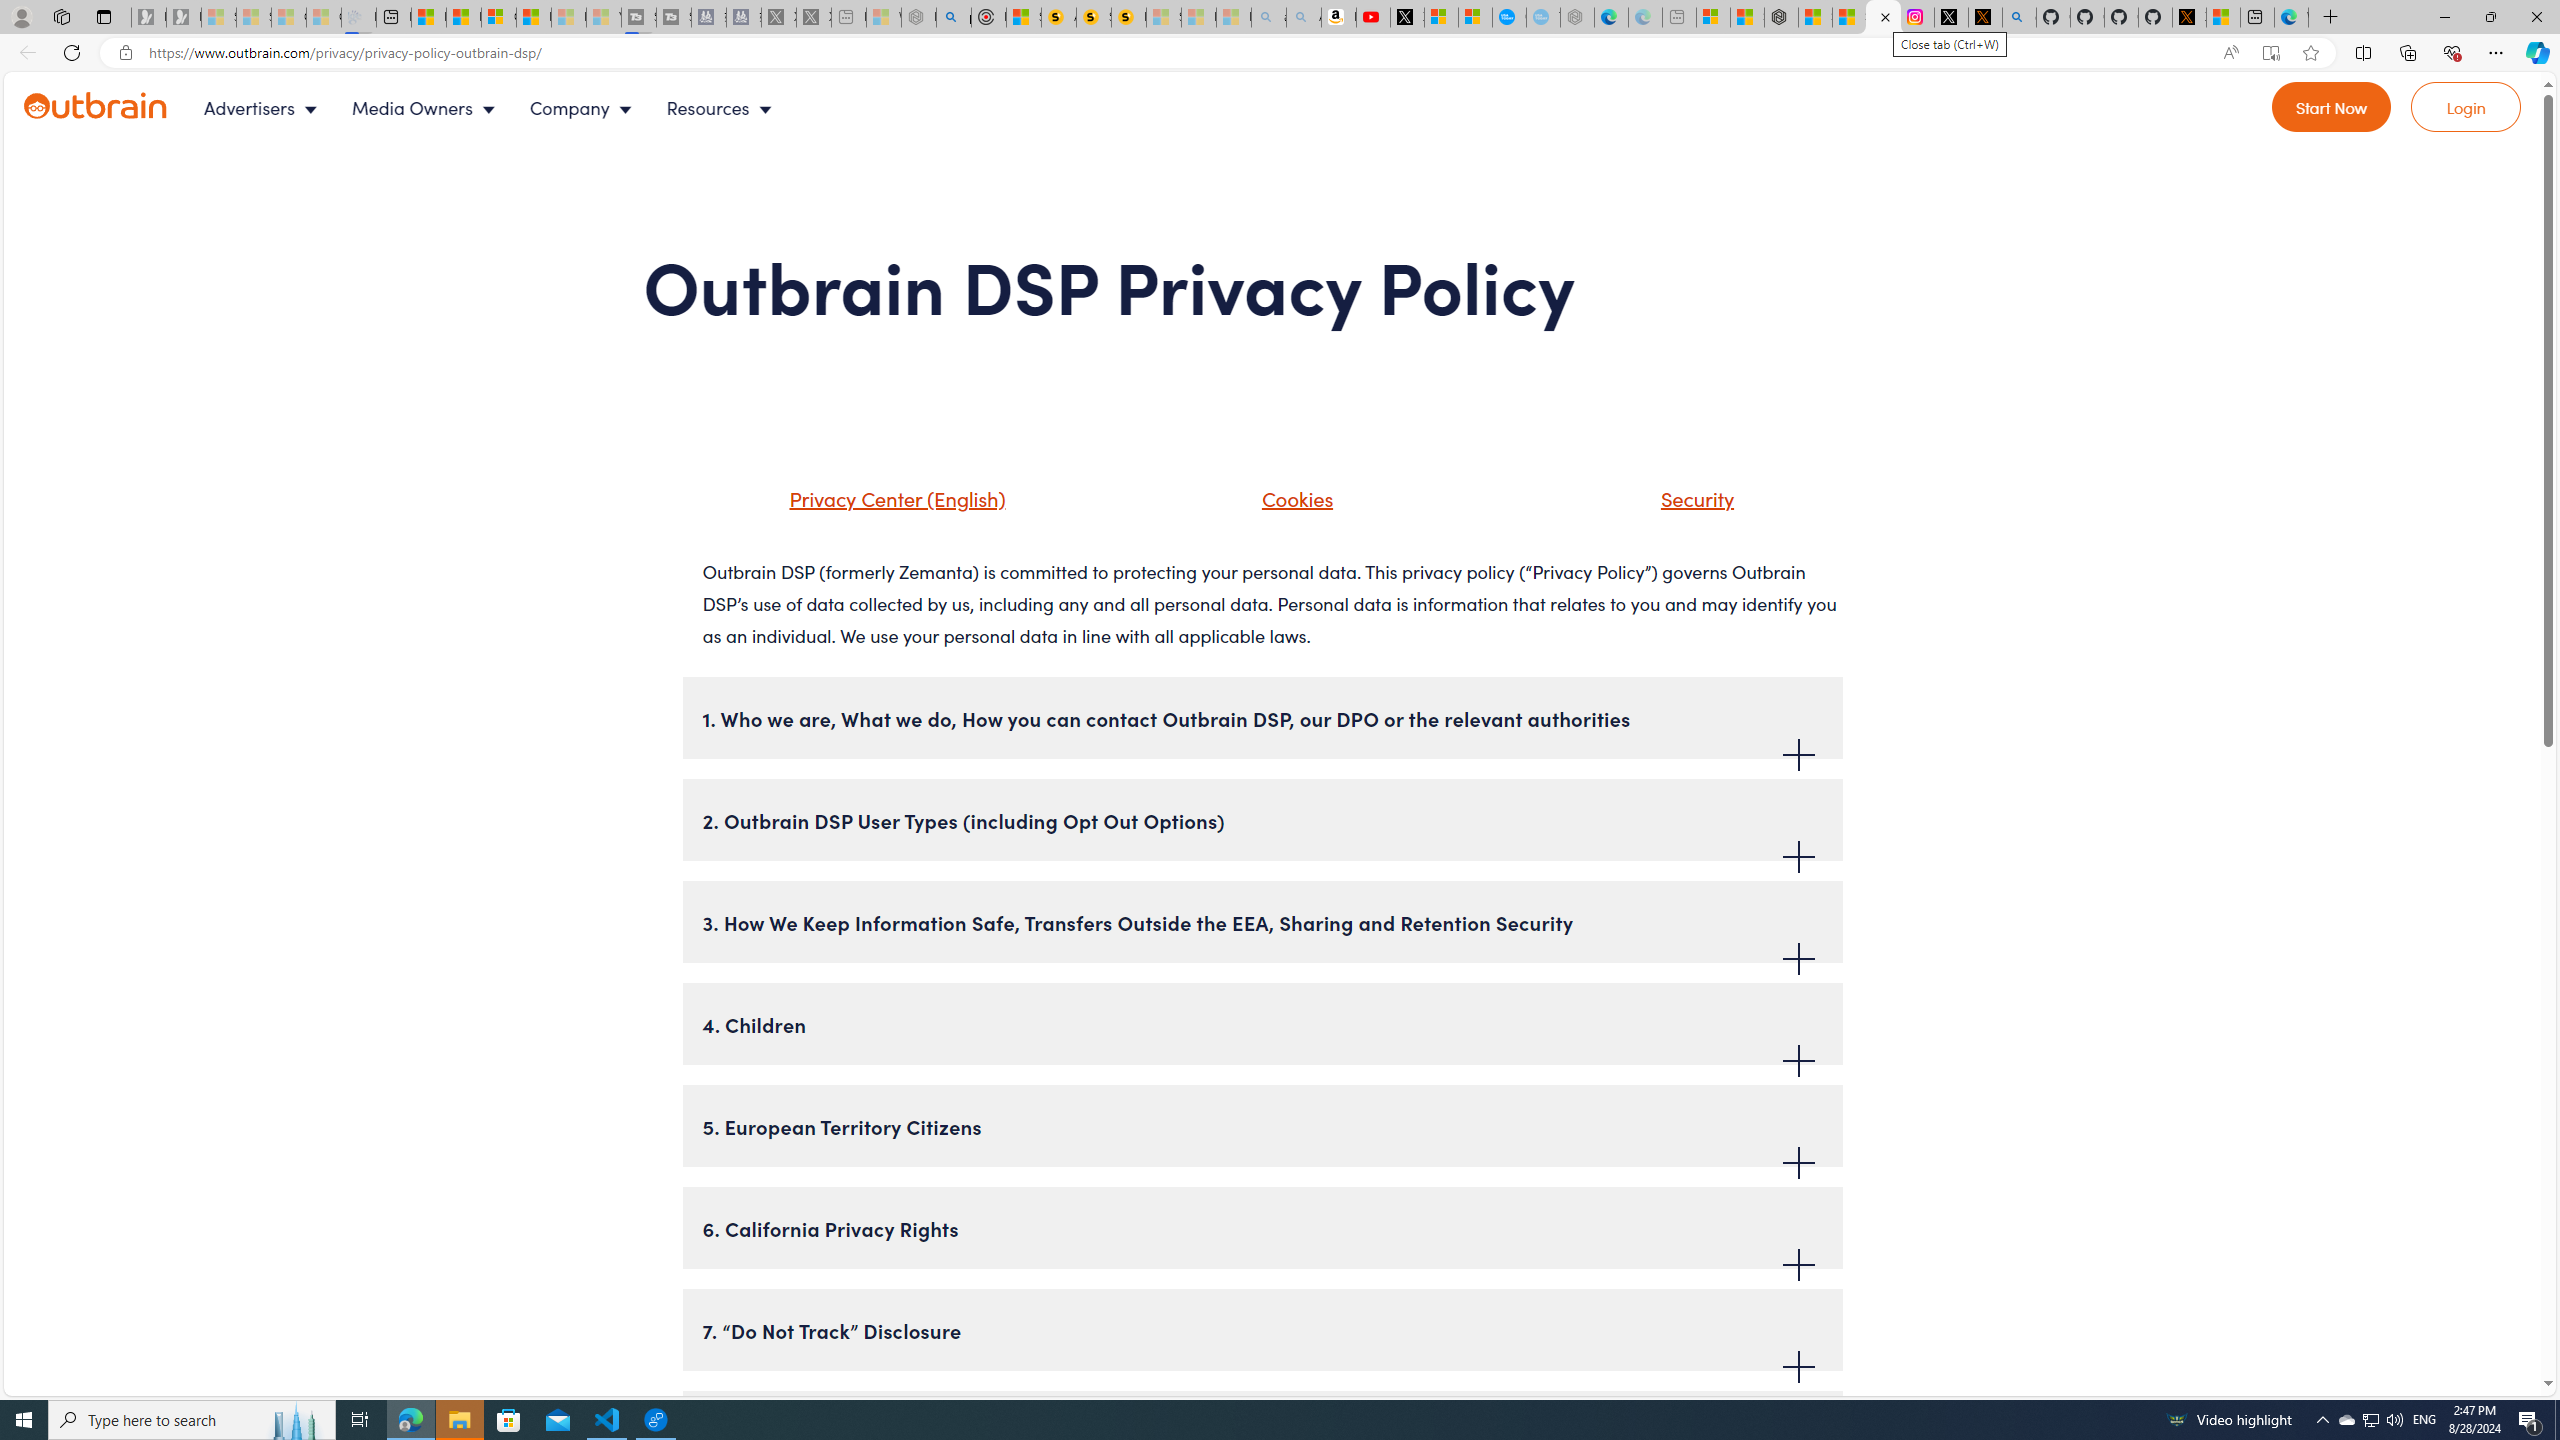 This screenshot has width=2560, height=1440. Describe the element at coordinates (1678, 17) in the screenshot. I see `New tab - Sleeping` at that location.